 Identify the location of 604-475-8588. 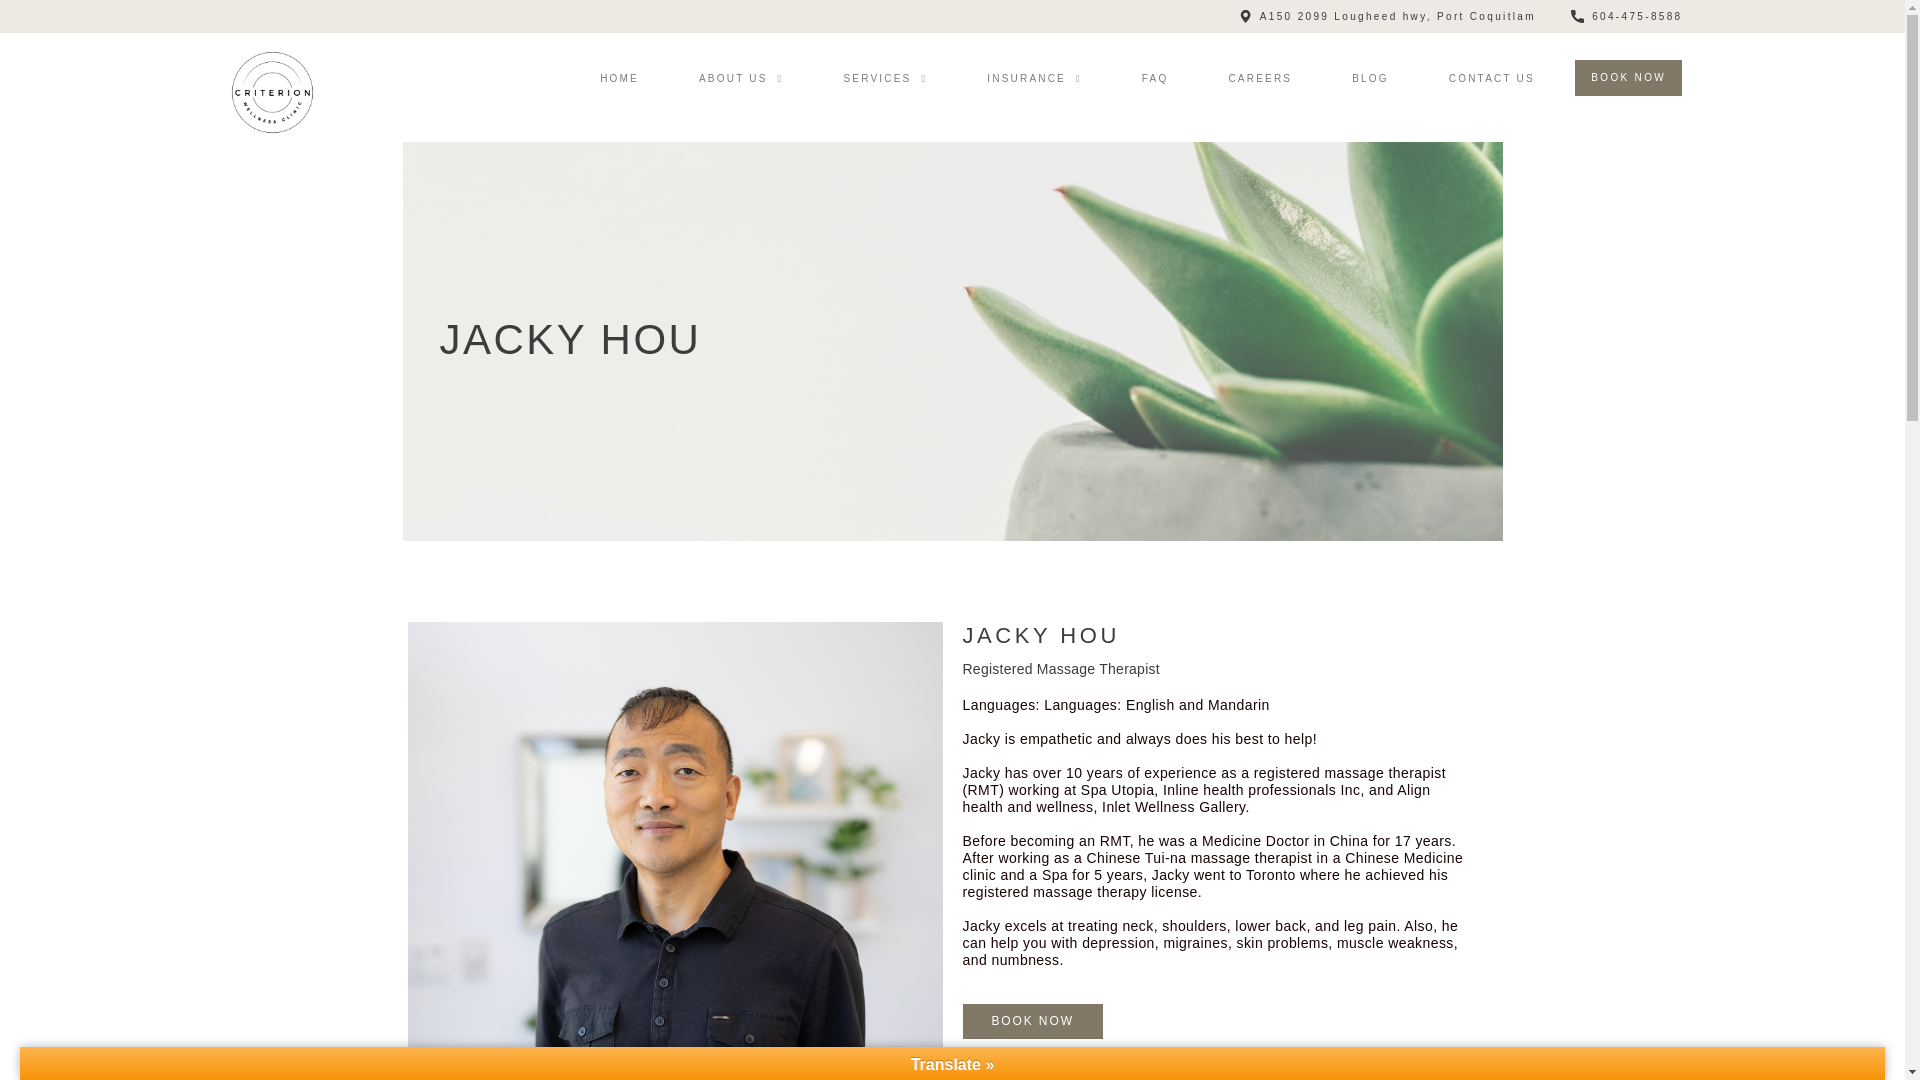
(1626, 16).